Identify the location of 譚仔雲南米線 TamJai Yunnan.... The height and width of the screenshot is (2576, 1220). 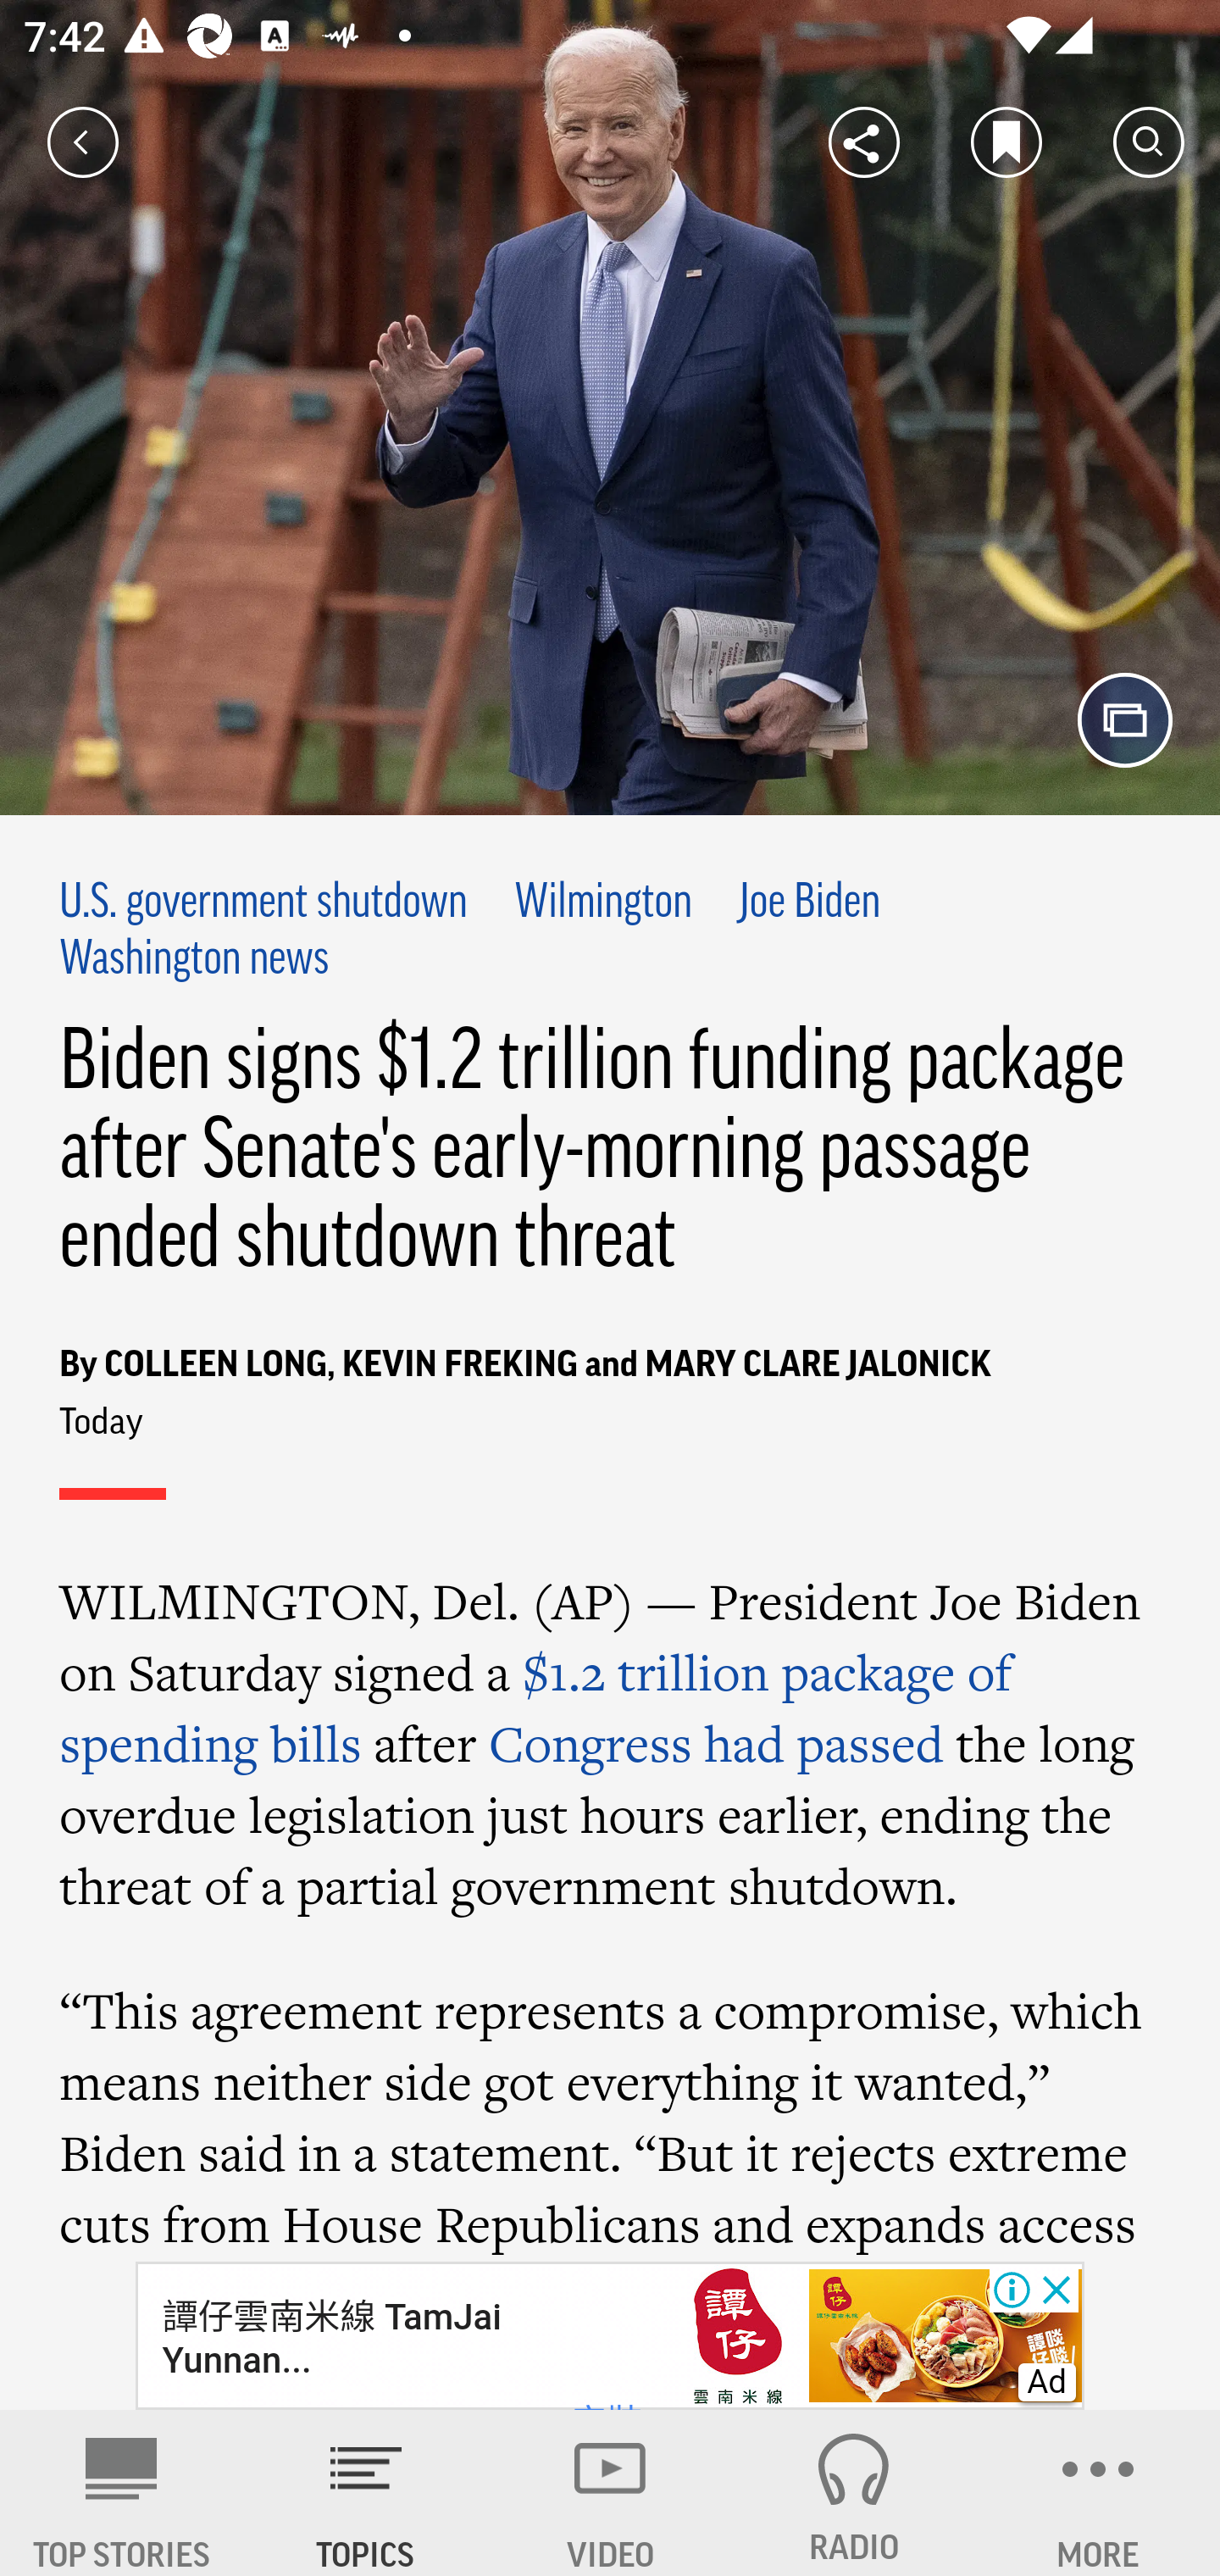
(330, 2337).